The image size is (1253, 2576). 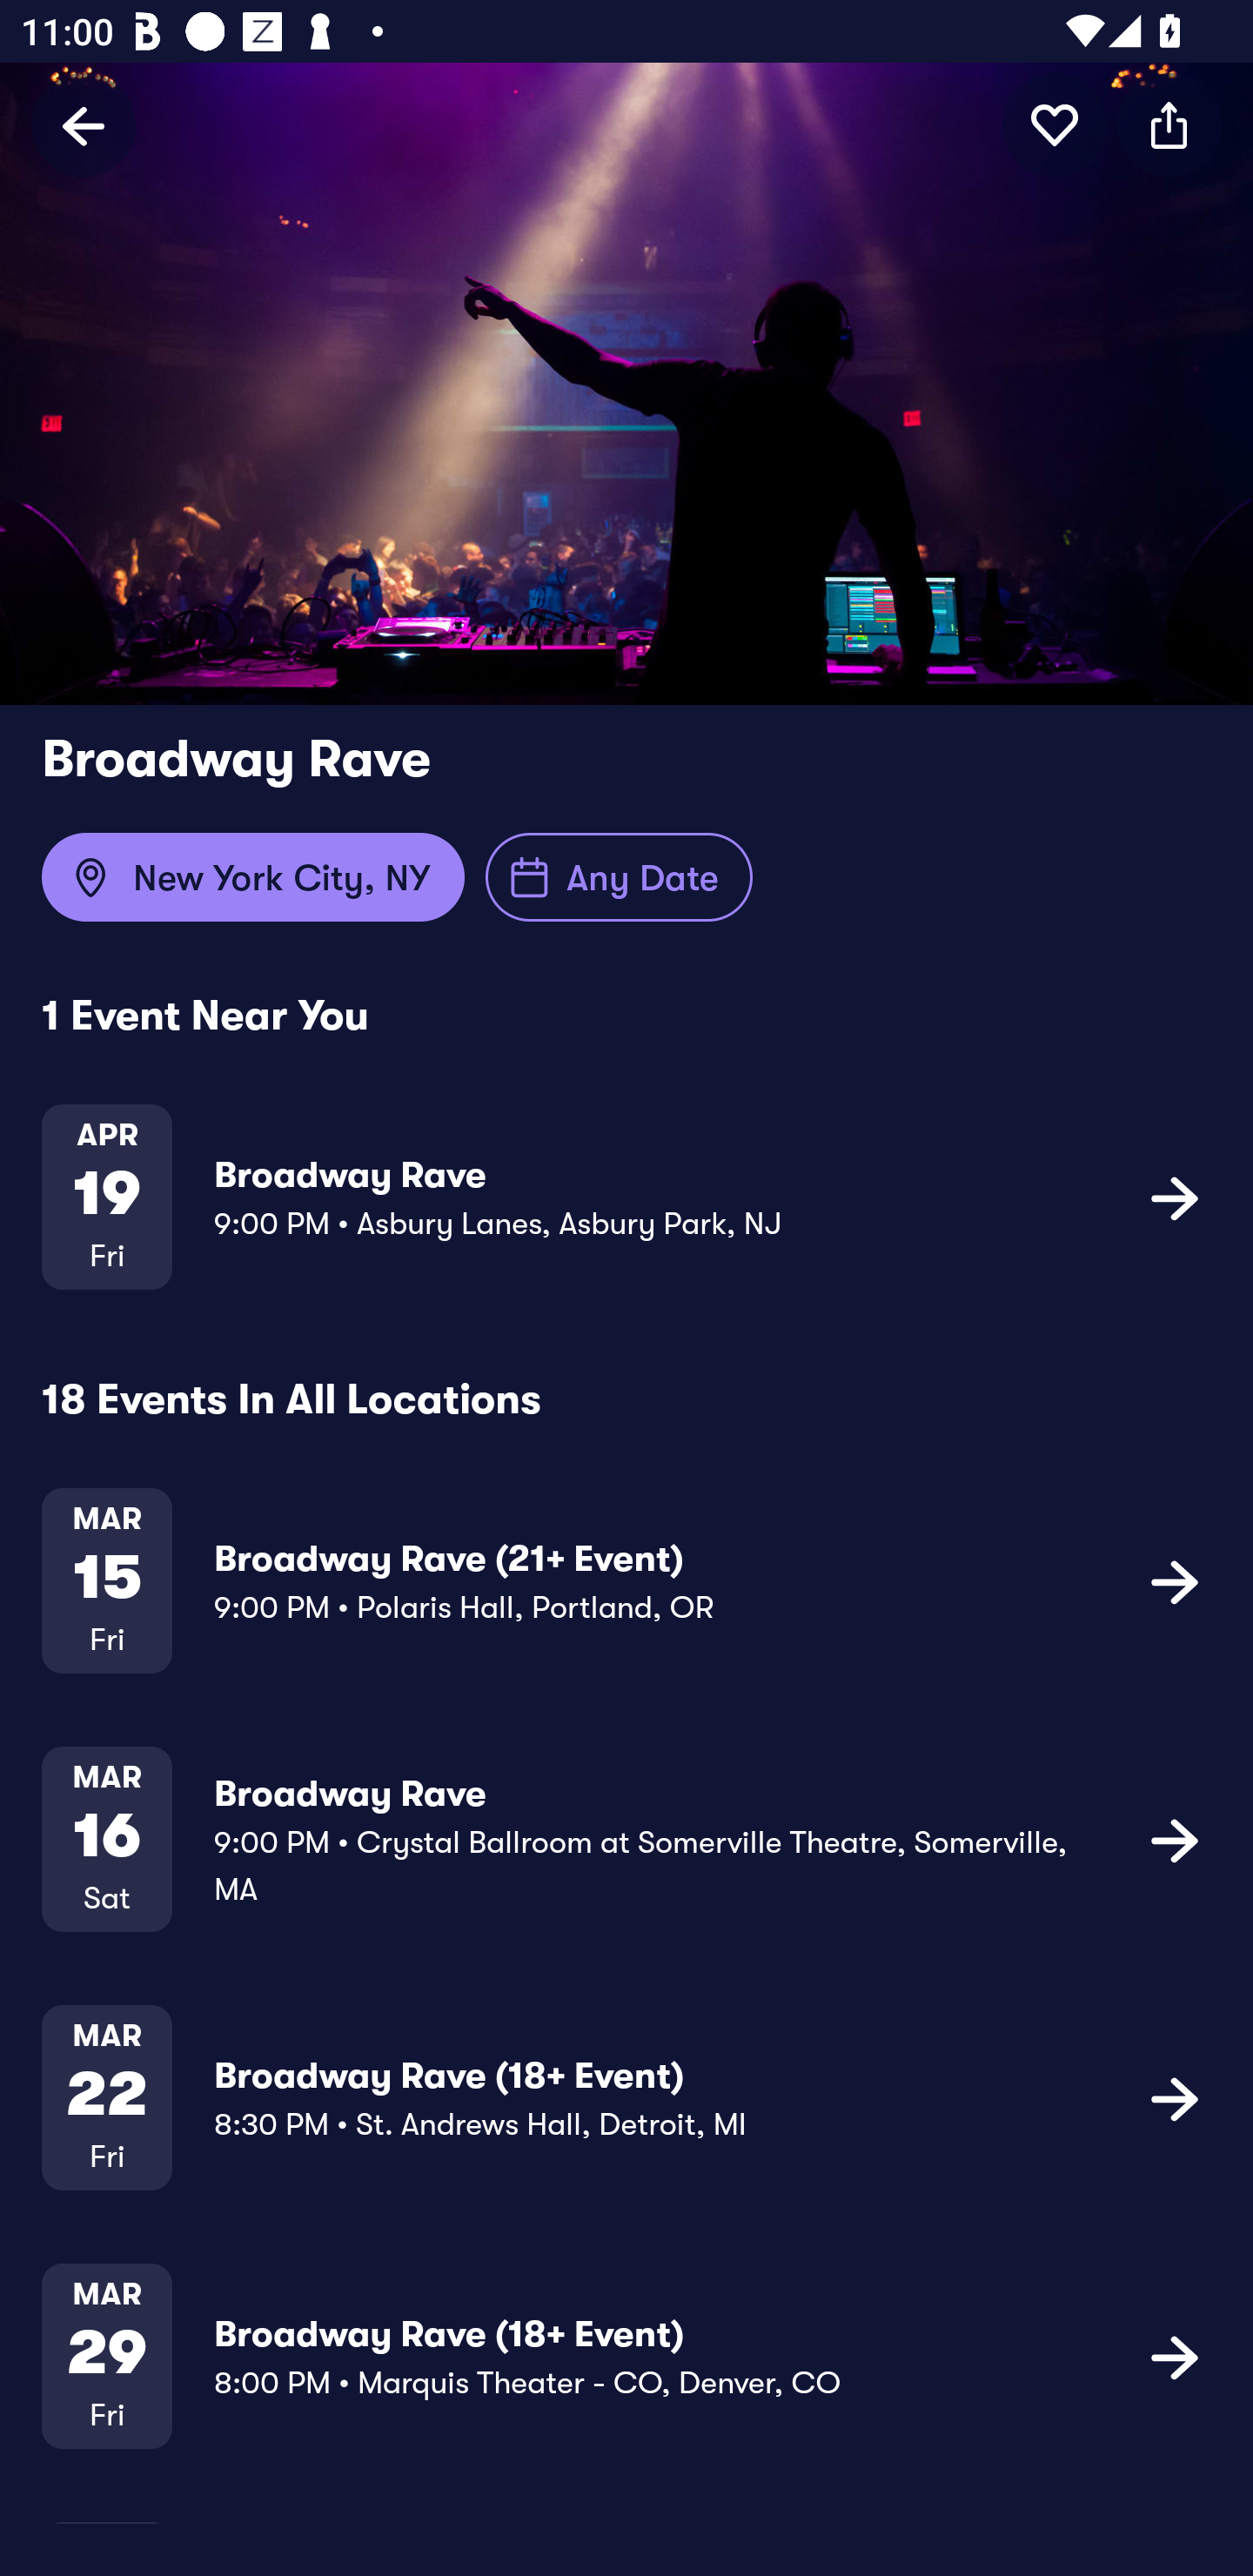 What do you see at coordinates (620, 877) in the screenshot?
I see `Any Date` at bounding box center [620, 877].